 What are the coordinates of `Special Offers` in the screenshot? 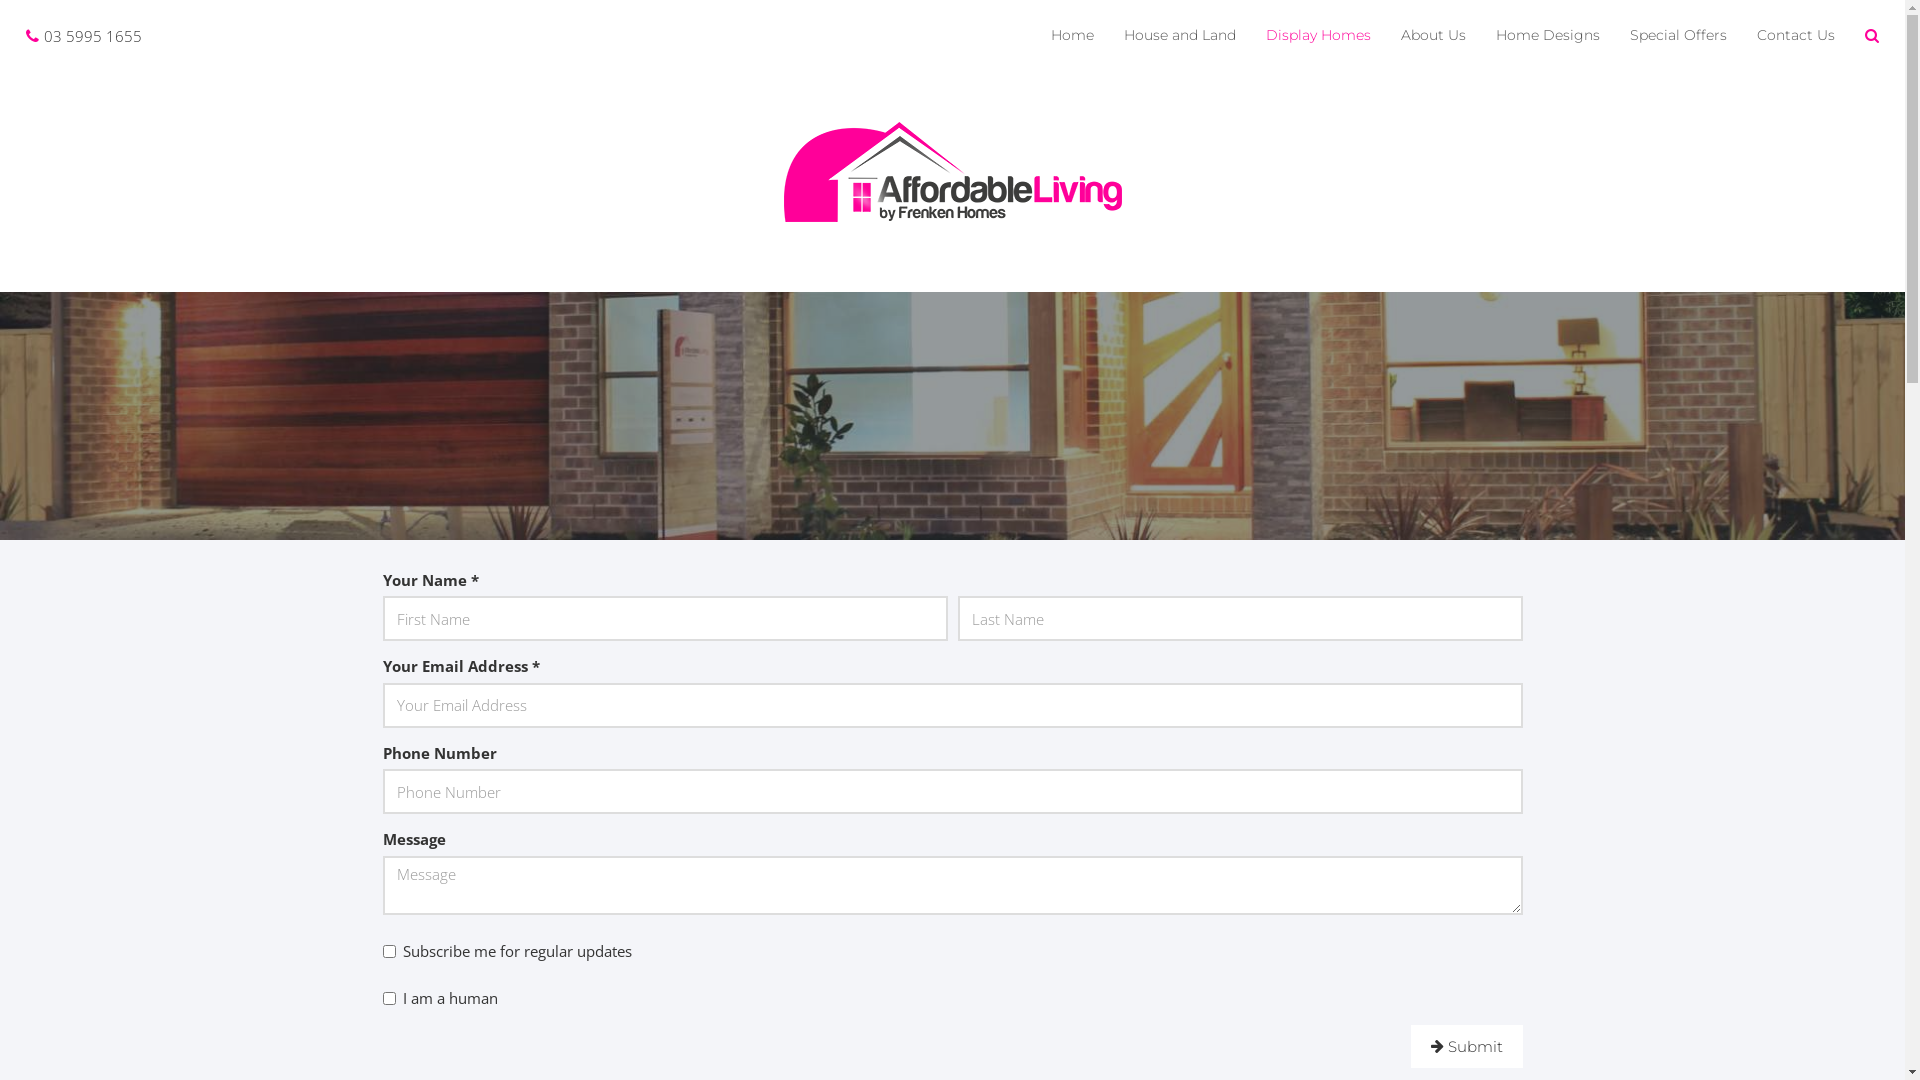 It's located at (1678, 35).